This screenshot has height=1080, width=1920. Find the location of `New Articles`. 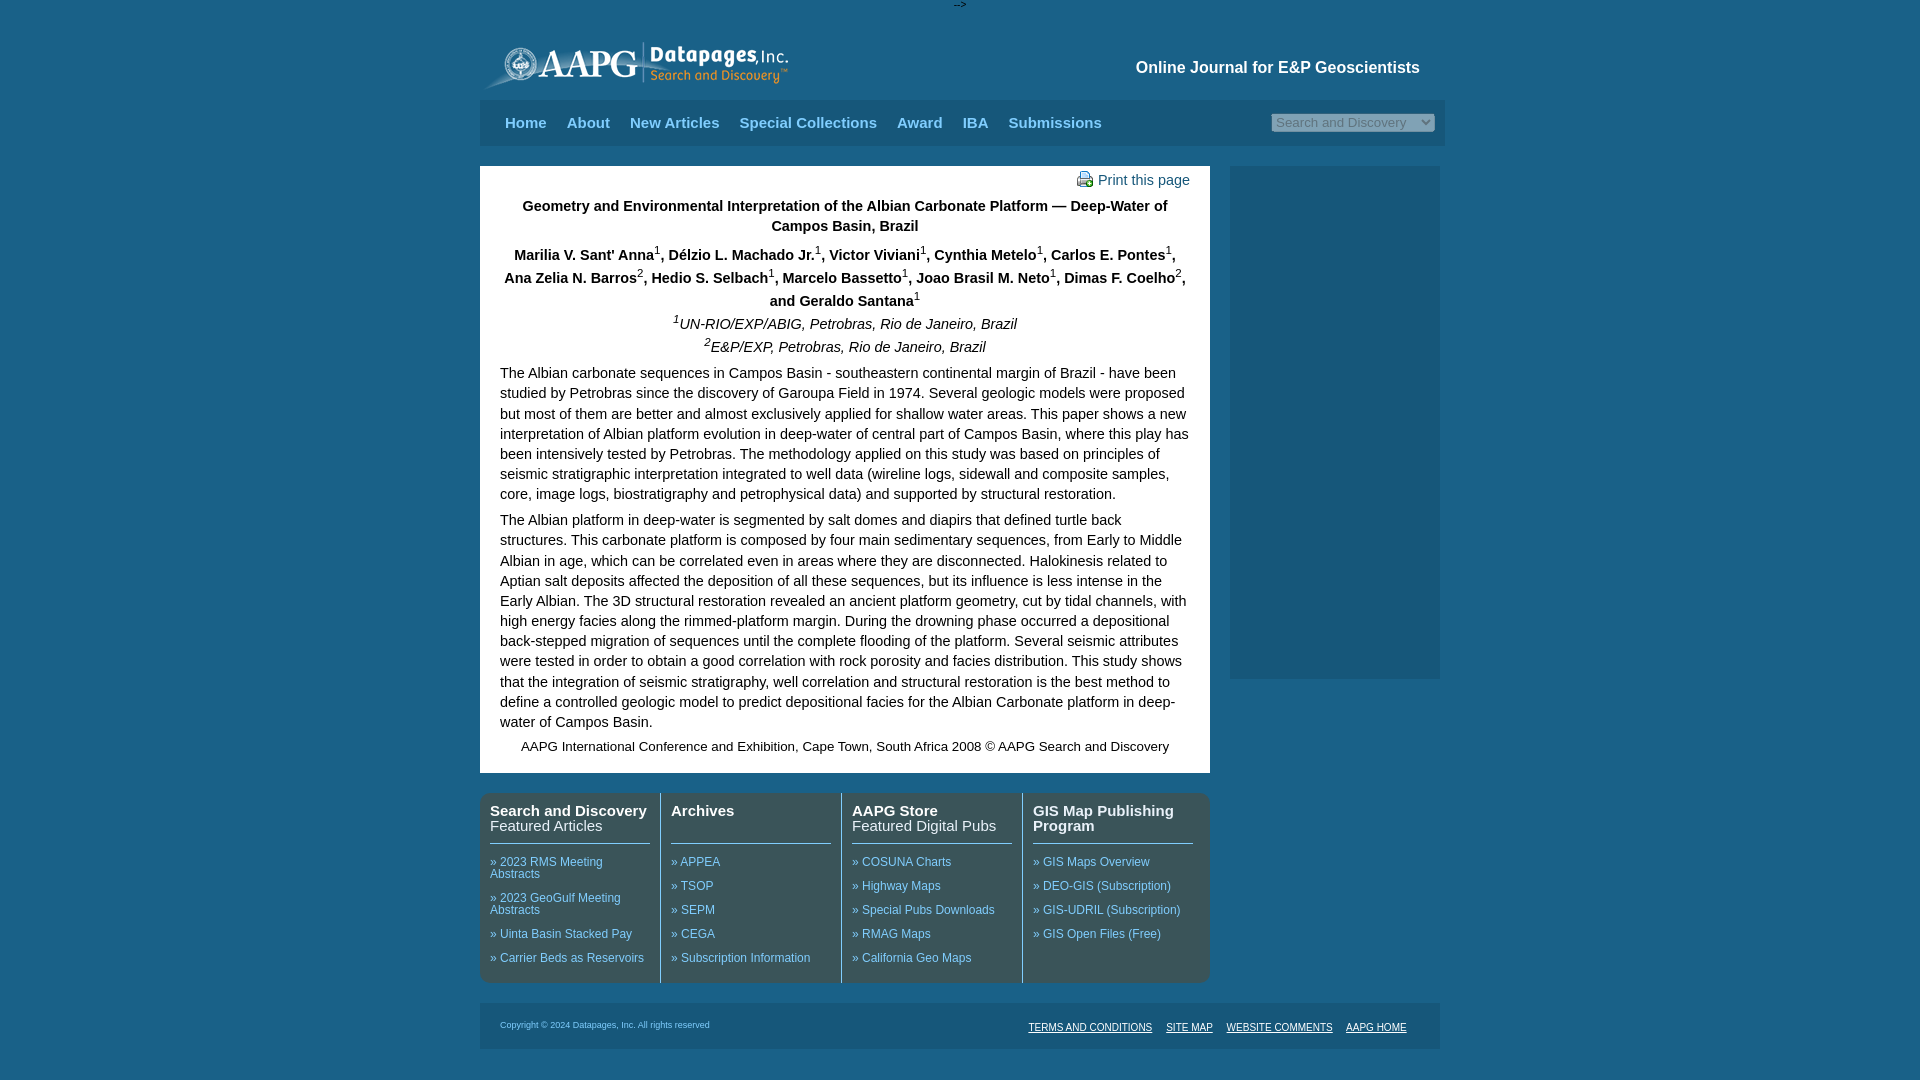

New Articles is located at coordinates (674, 122).